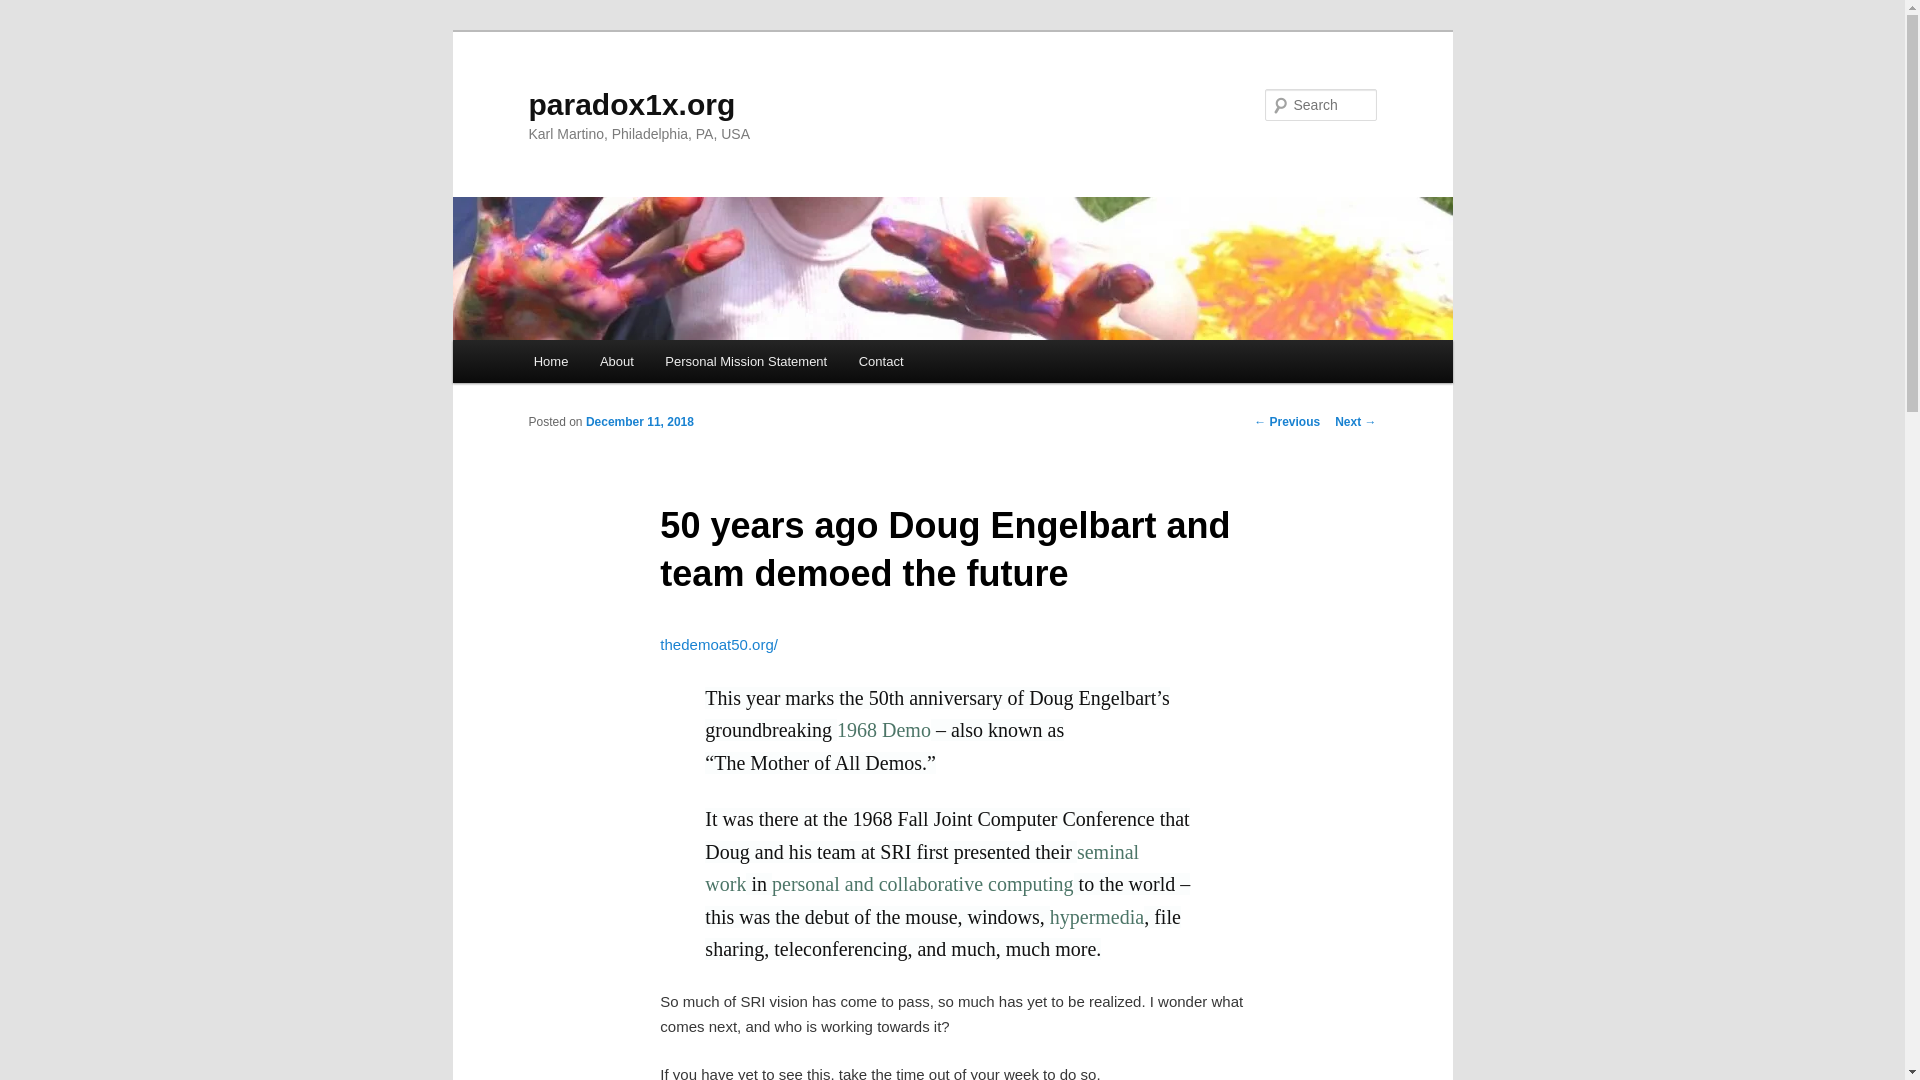 Image resolution: width=1920 pixels, height=1080 pixels. What do you see at coordinates (880, 362) in the screenshot?
I see `Contact` at bounding box center [880, 362].